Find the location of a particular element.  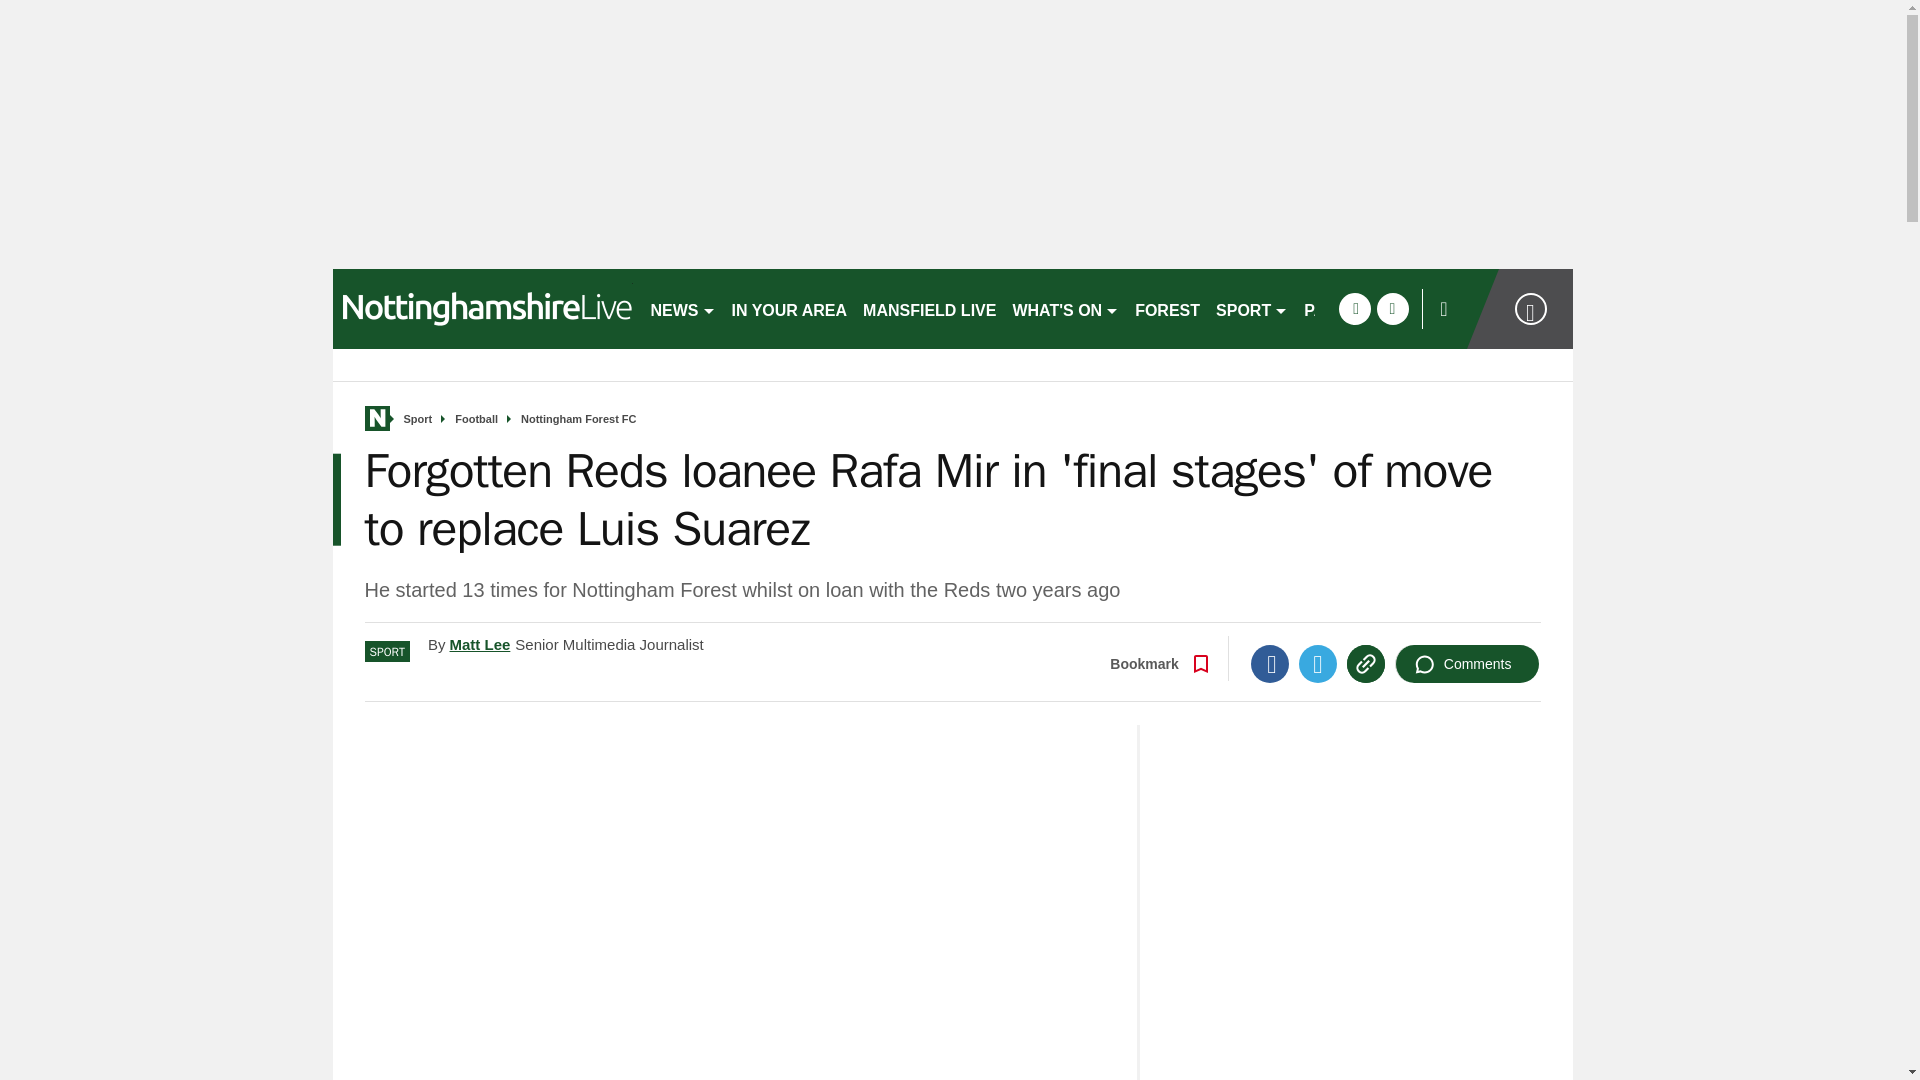

IN YOUR AREA is located at coordinates (790, 308).